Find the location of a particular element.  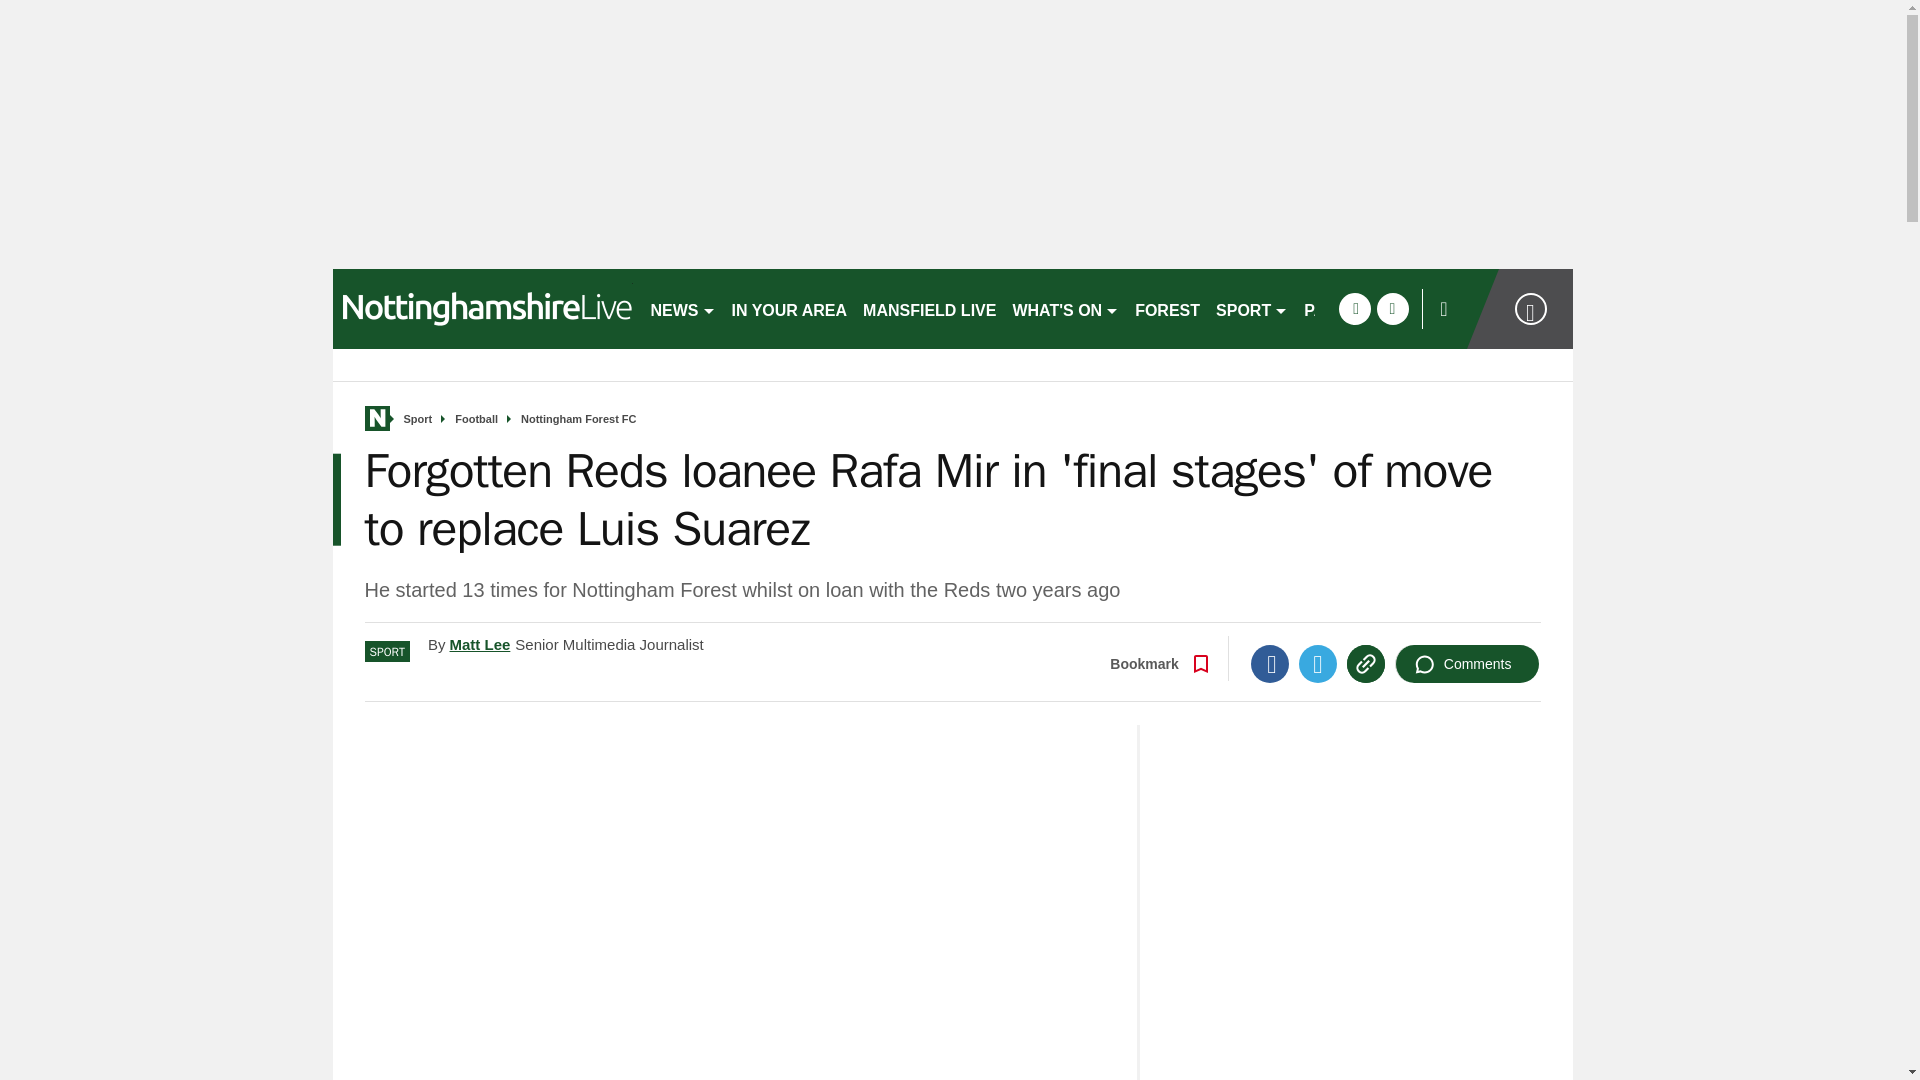

IN YOUR AREA is located at coordinates (790, 308).